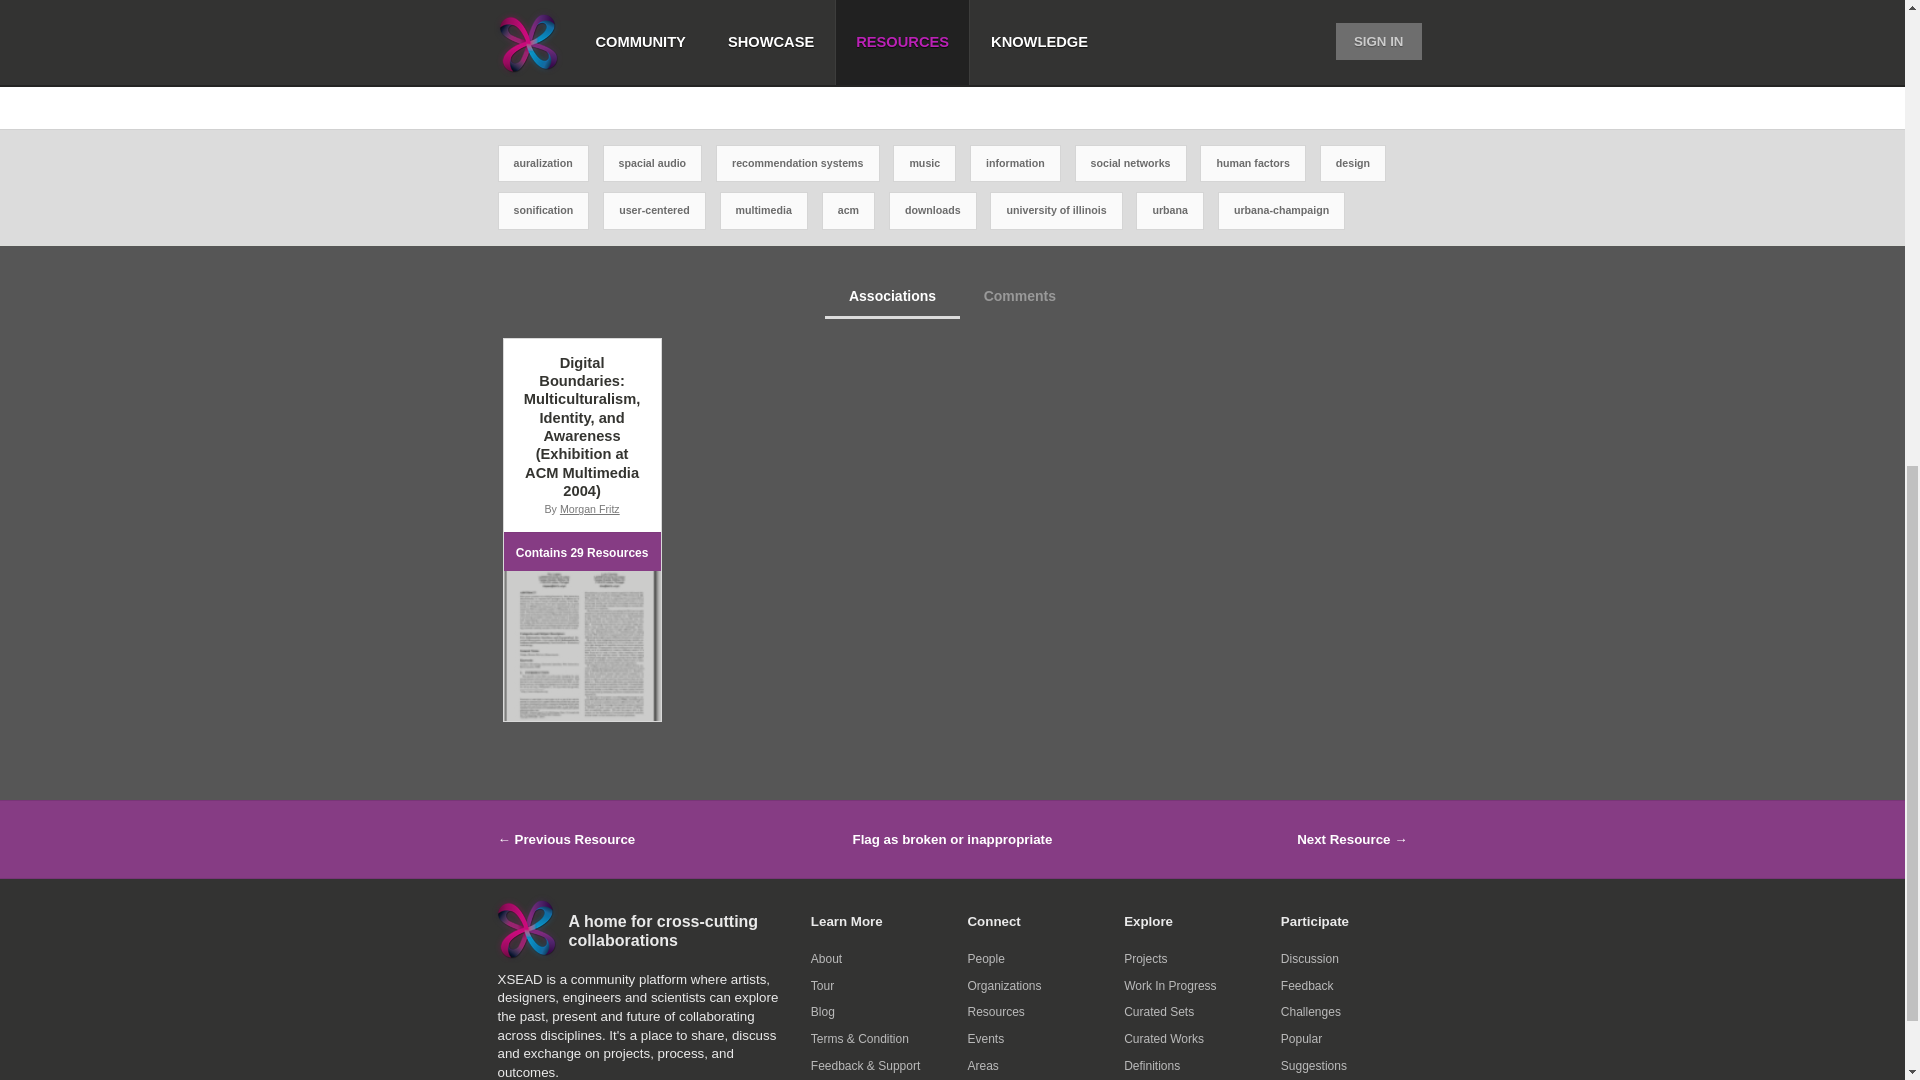 The image size is (1920, 1080). What do you see at coordinates (653, 163) in the screenshot?
I see `spacial audio` at bounding box center [653, 163].